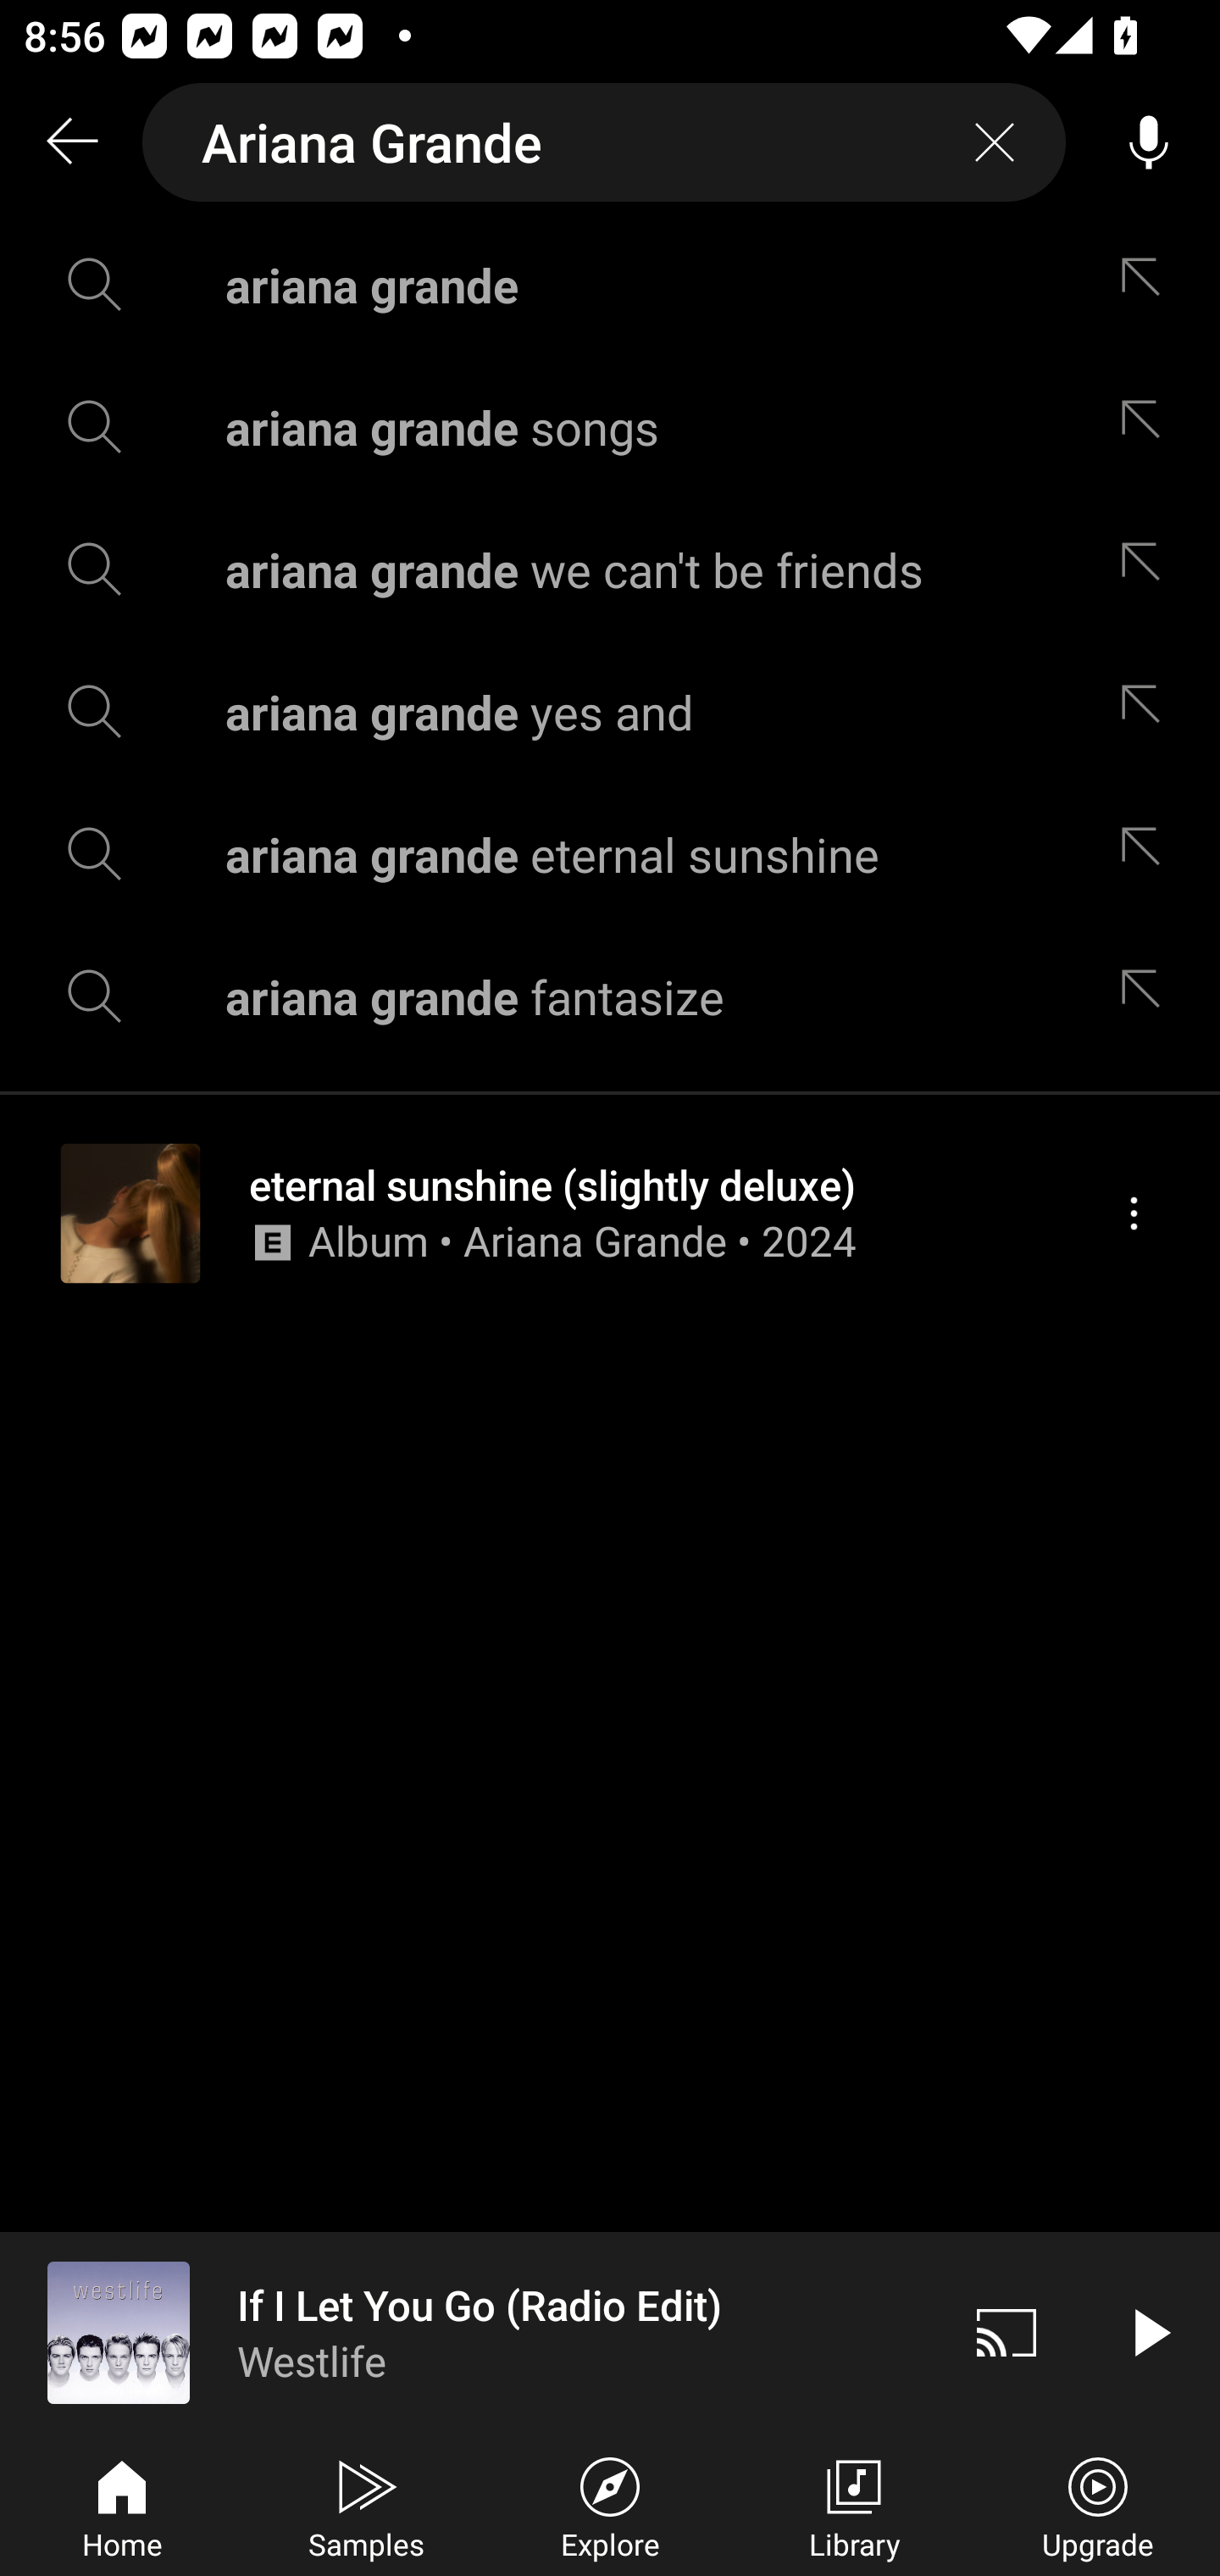 The width and height of the screenshot is (1220, 2576). Describe the element at coordinates (71, 142) in the screenshot. I see `Search back` at that location.